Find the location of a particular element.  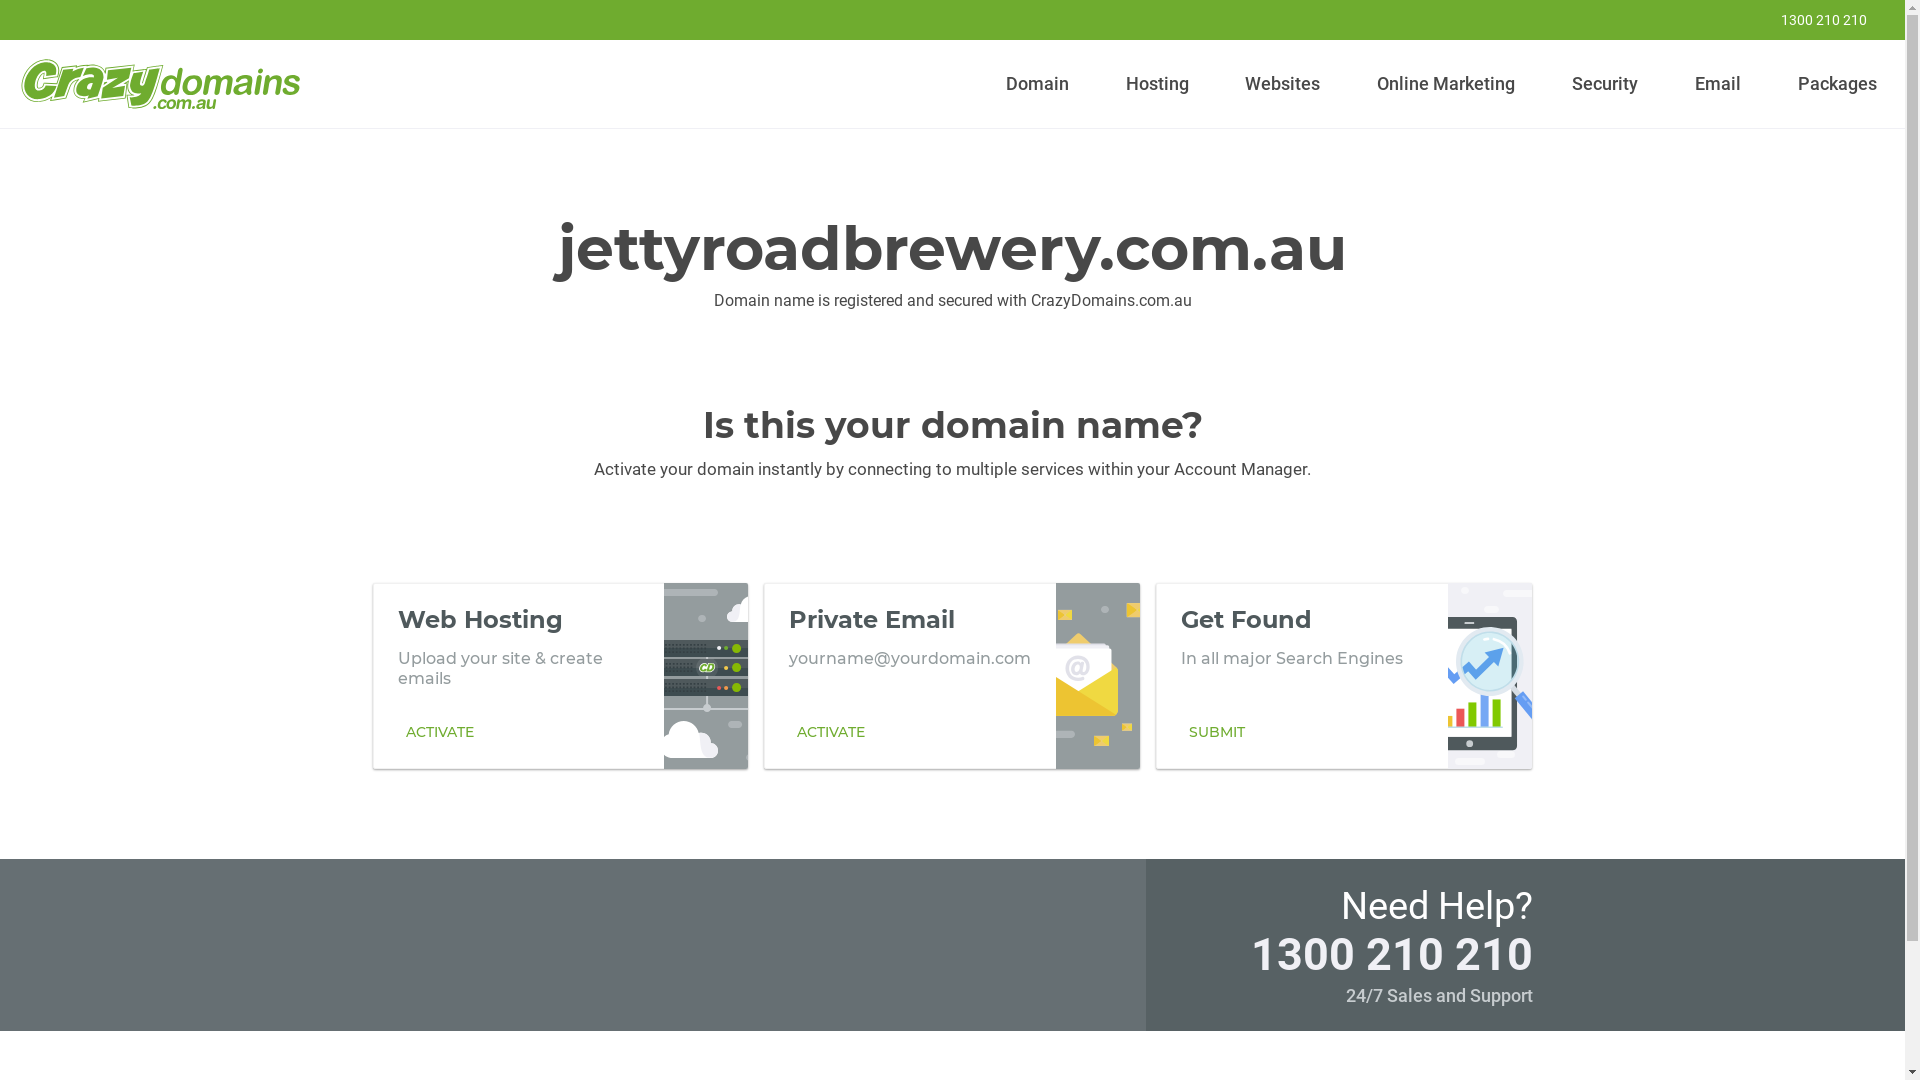

Security is located at coordinates (1606, 84).